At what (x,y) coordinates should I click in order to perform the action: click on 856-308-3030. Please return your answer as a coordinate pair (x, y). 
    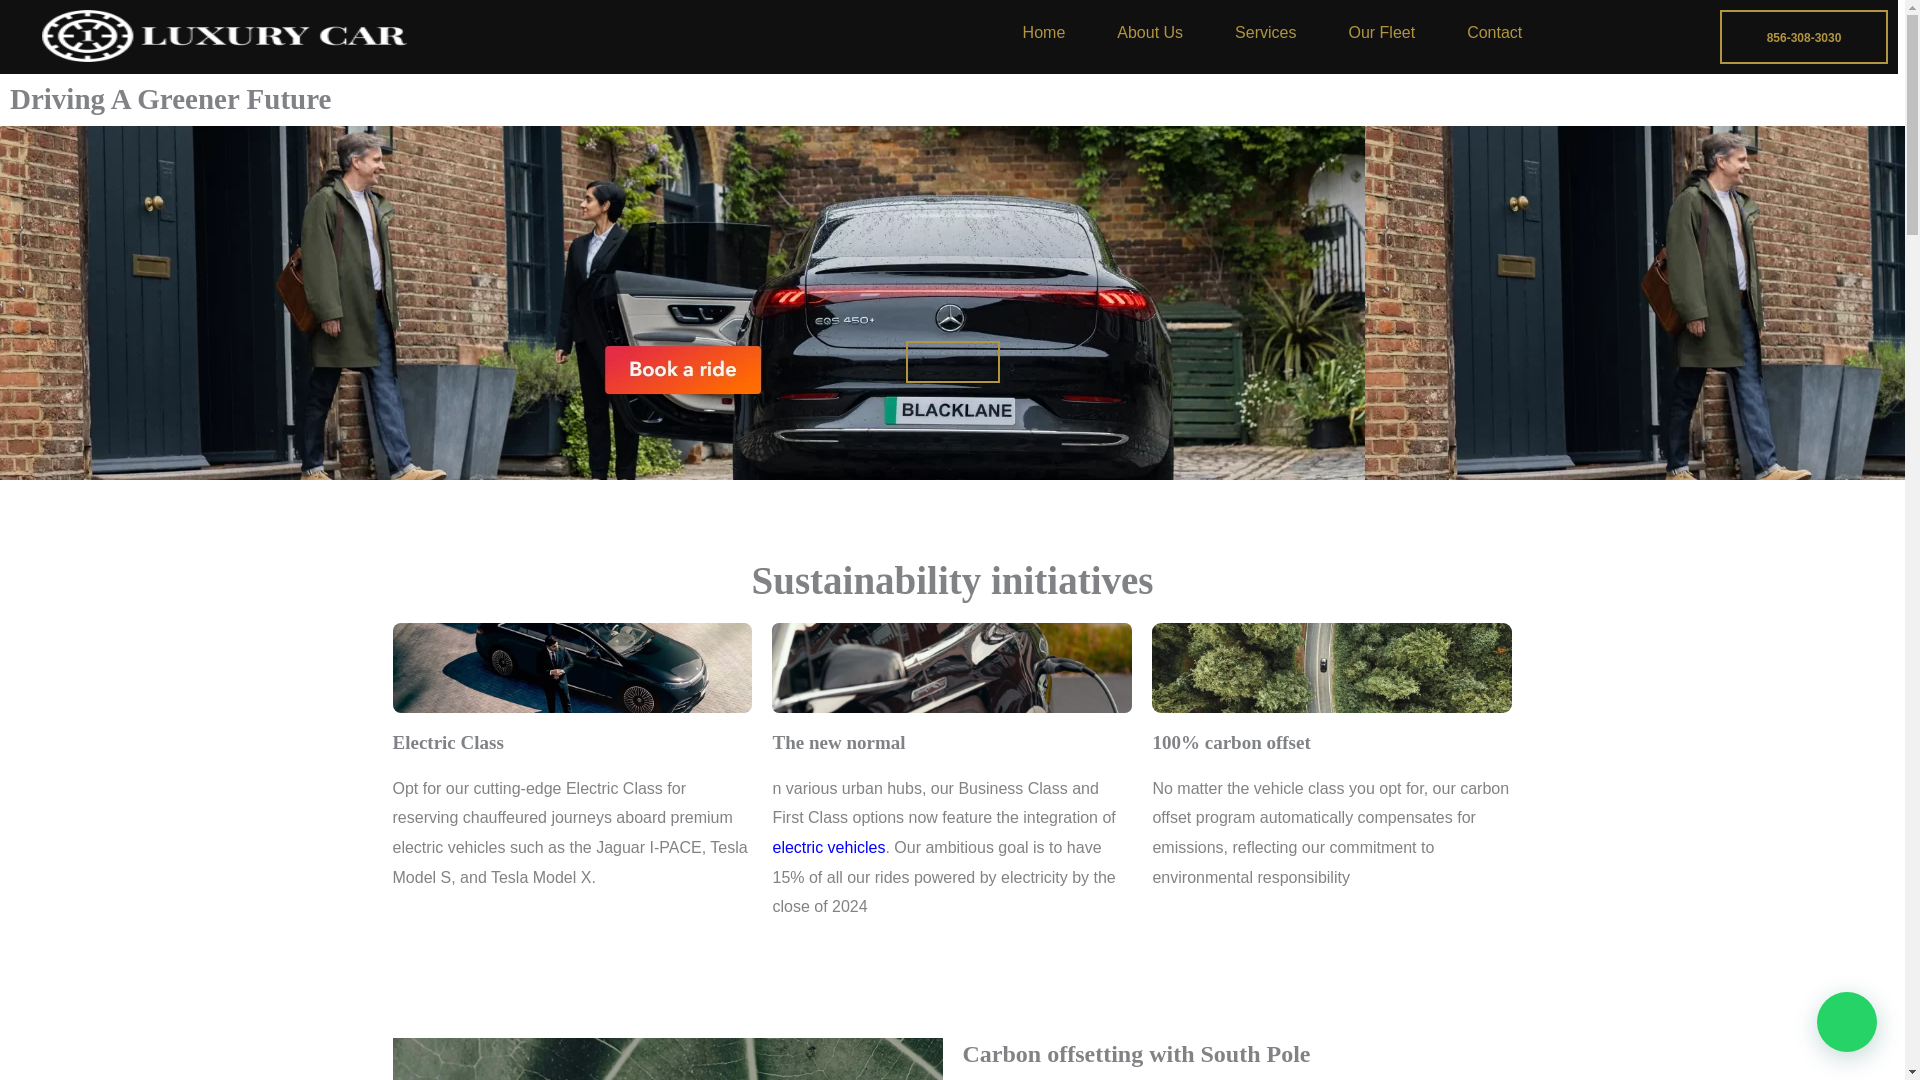
    Looking at the image, I should click on (1804, 36).